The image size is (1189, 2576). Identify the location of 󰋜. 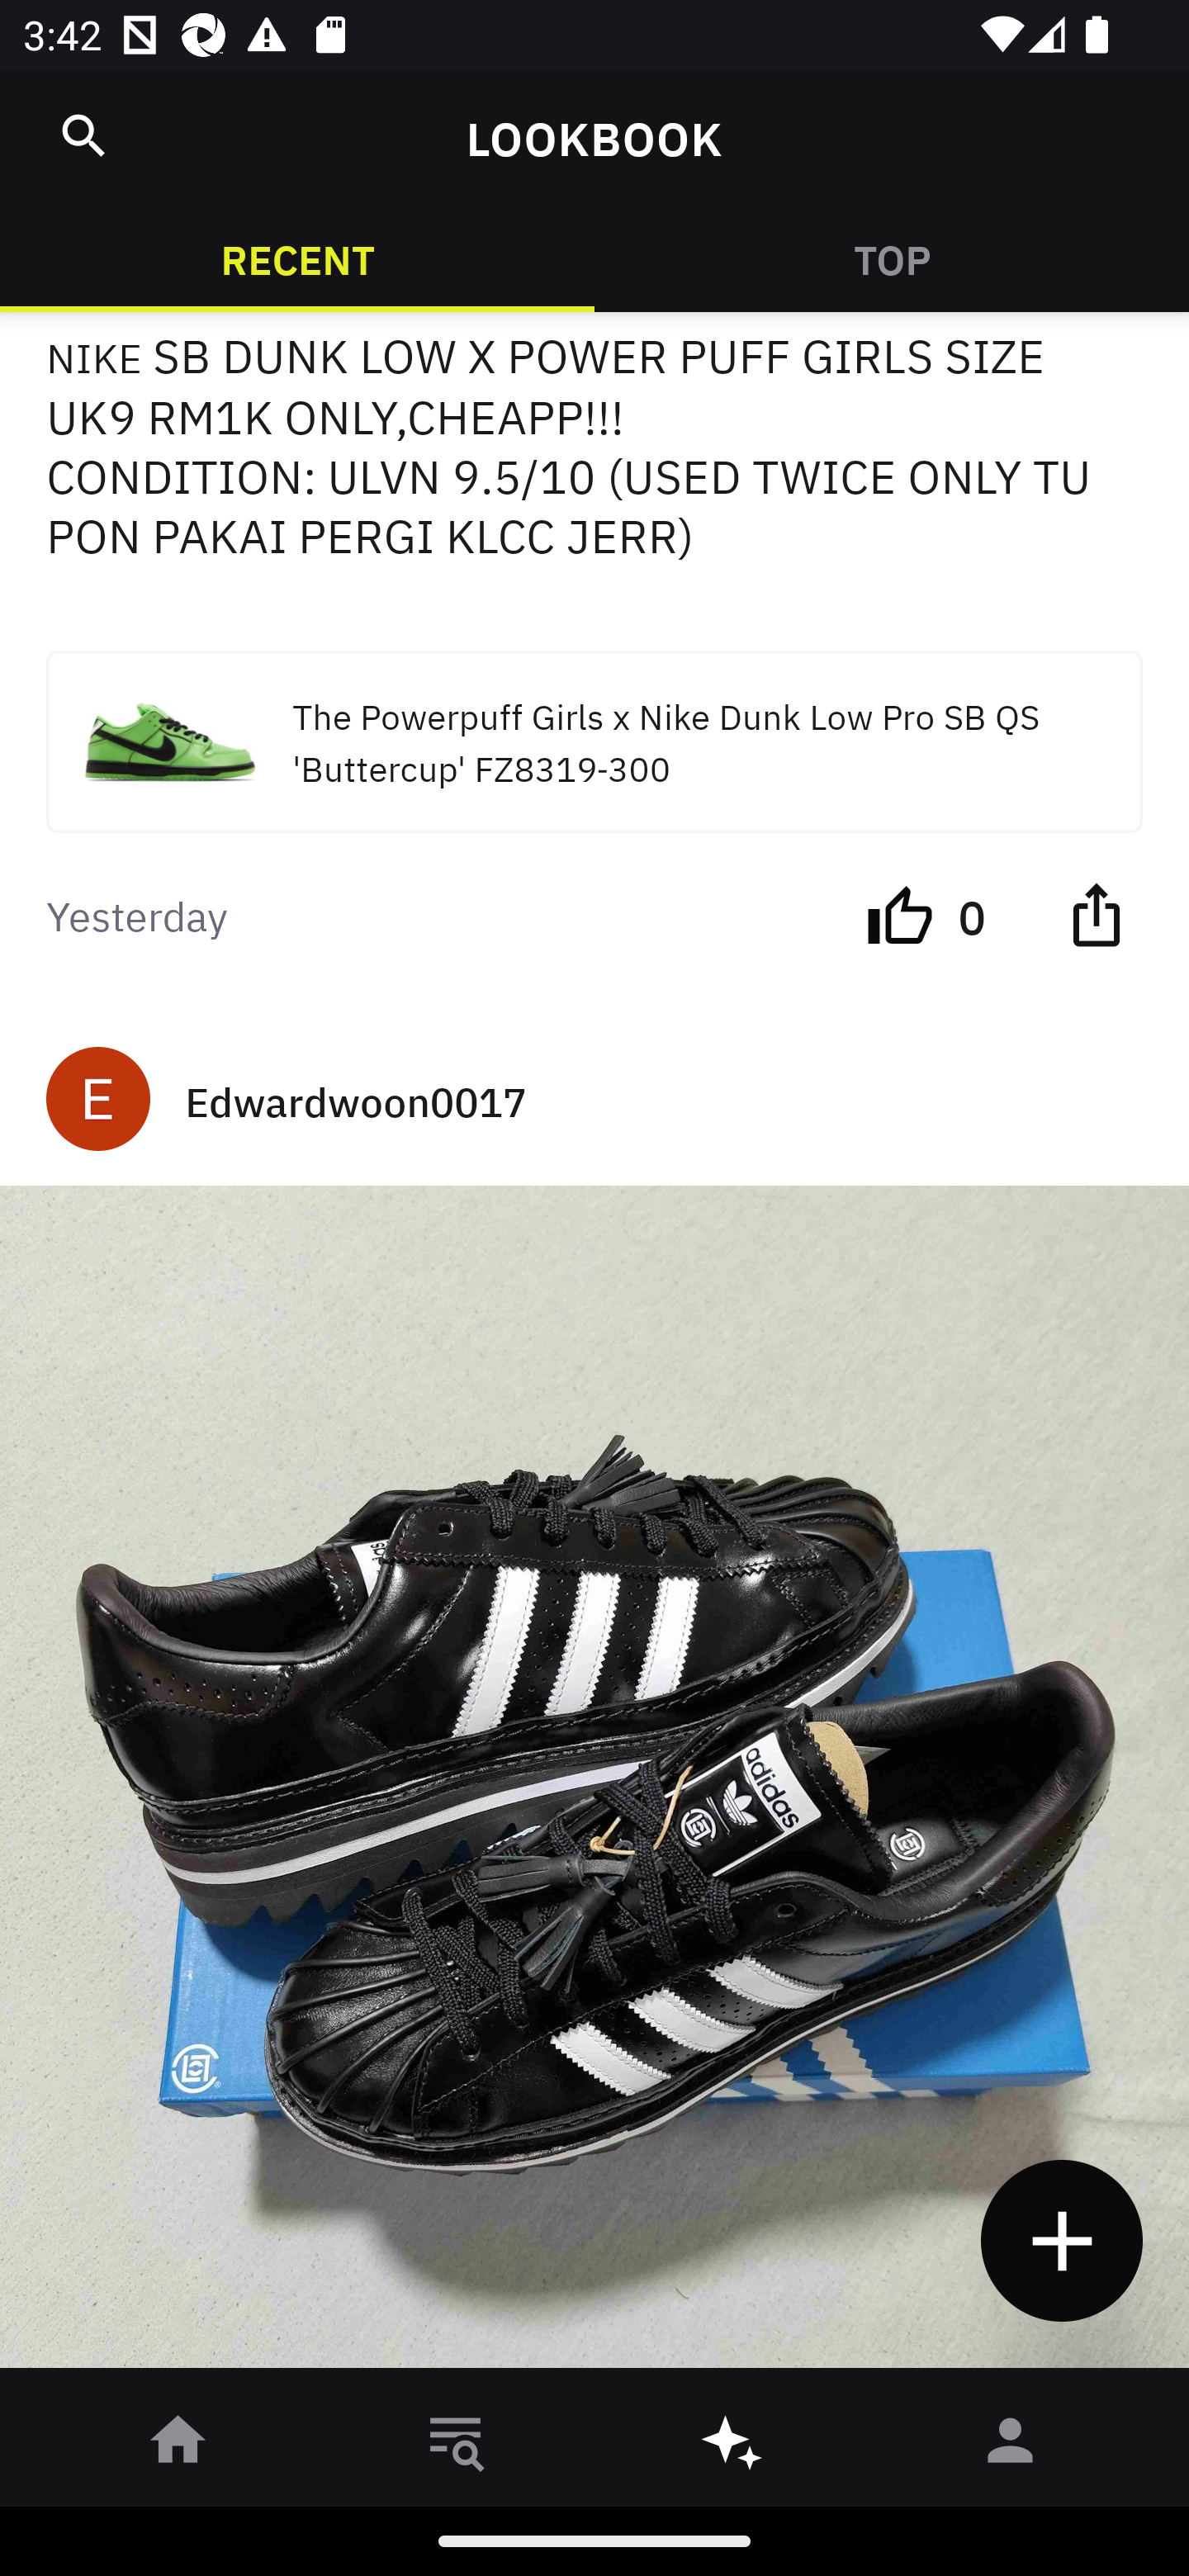
(178, 2446).